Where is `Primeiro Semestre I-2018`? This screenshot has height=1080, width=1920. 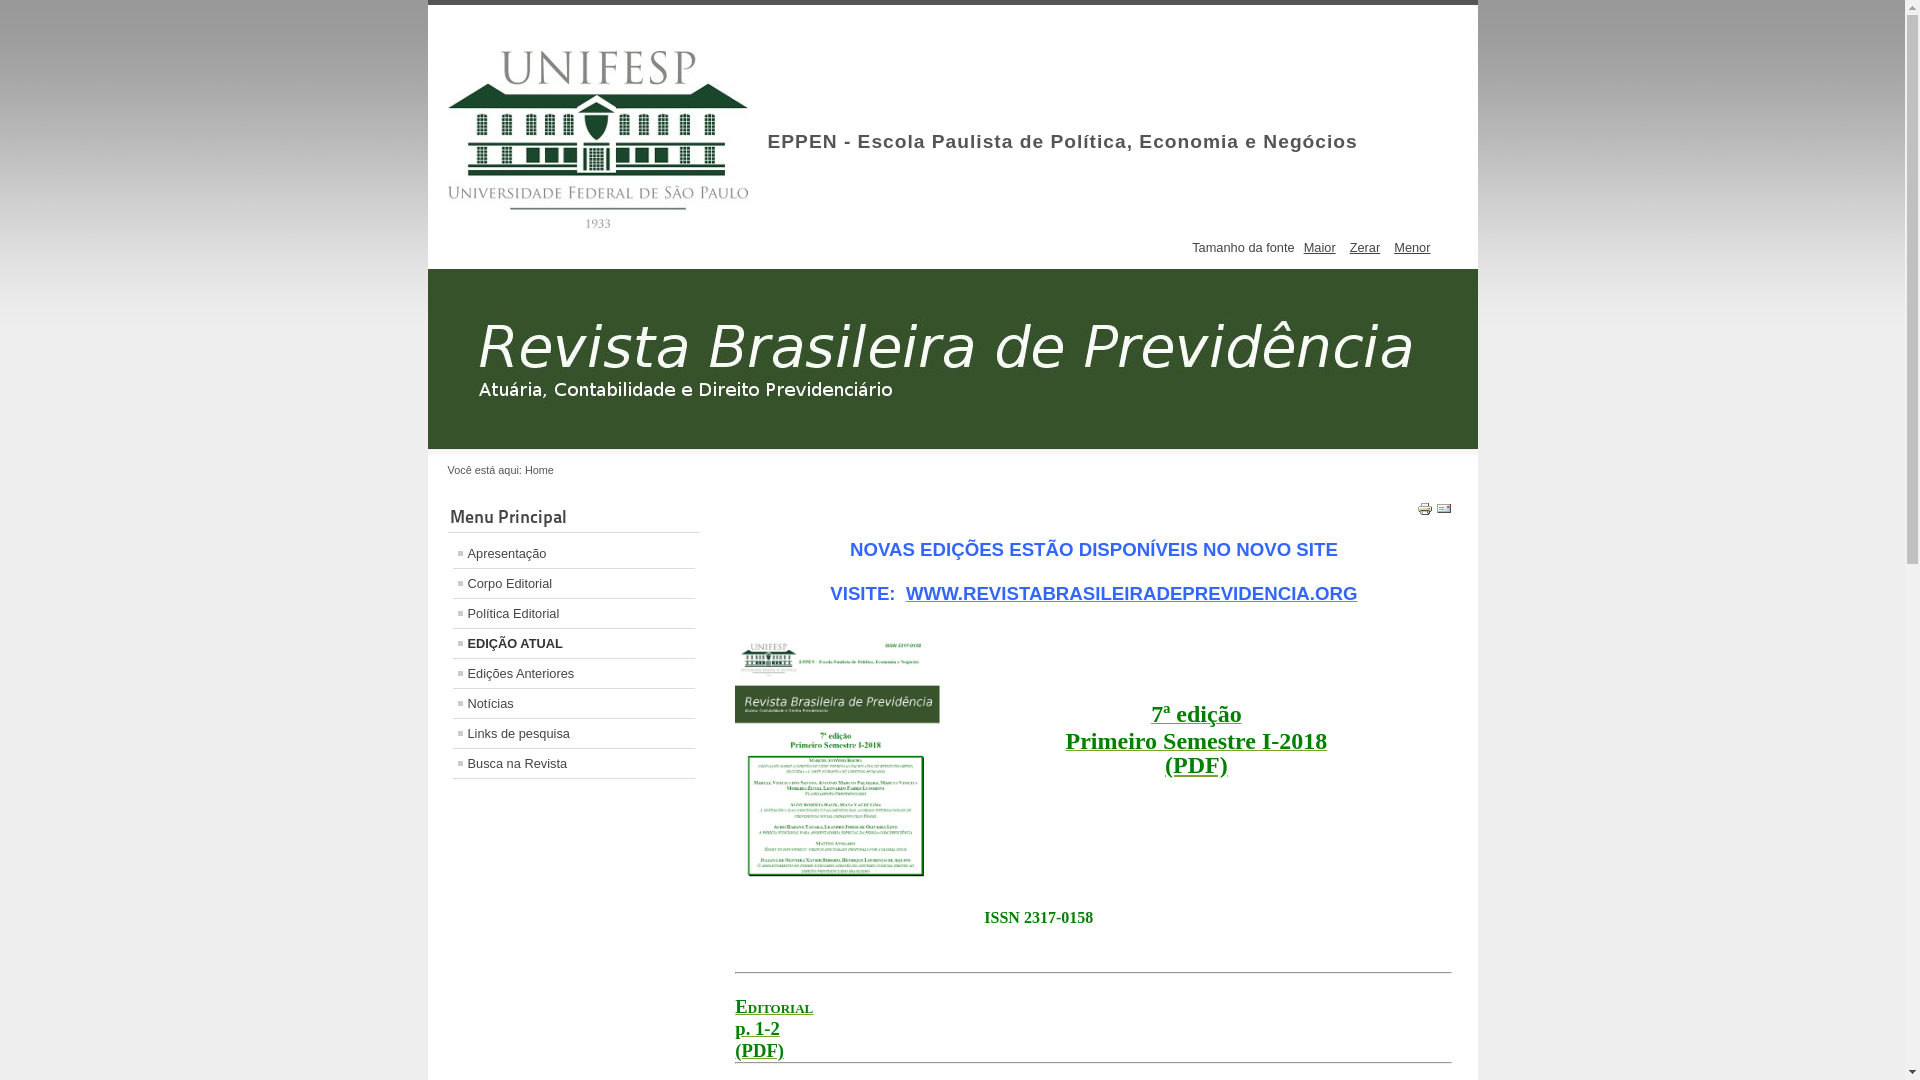
Primeiro Semestre I-2018 is located at coordinates (1197, 744).